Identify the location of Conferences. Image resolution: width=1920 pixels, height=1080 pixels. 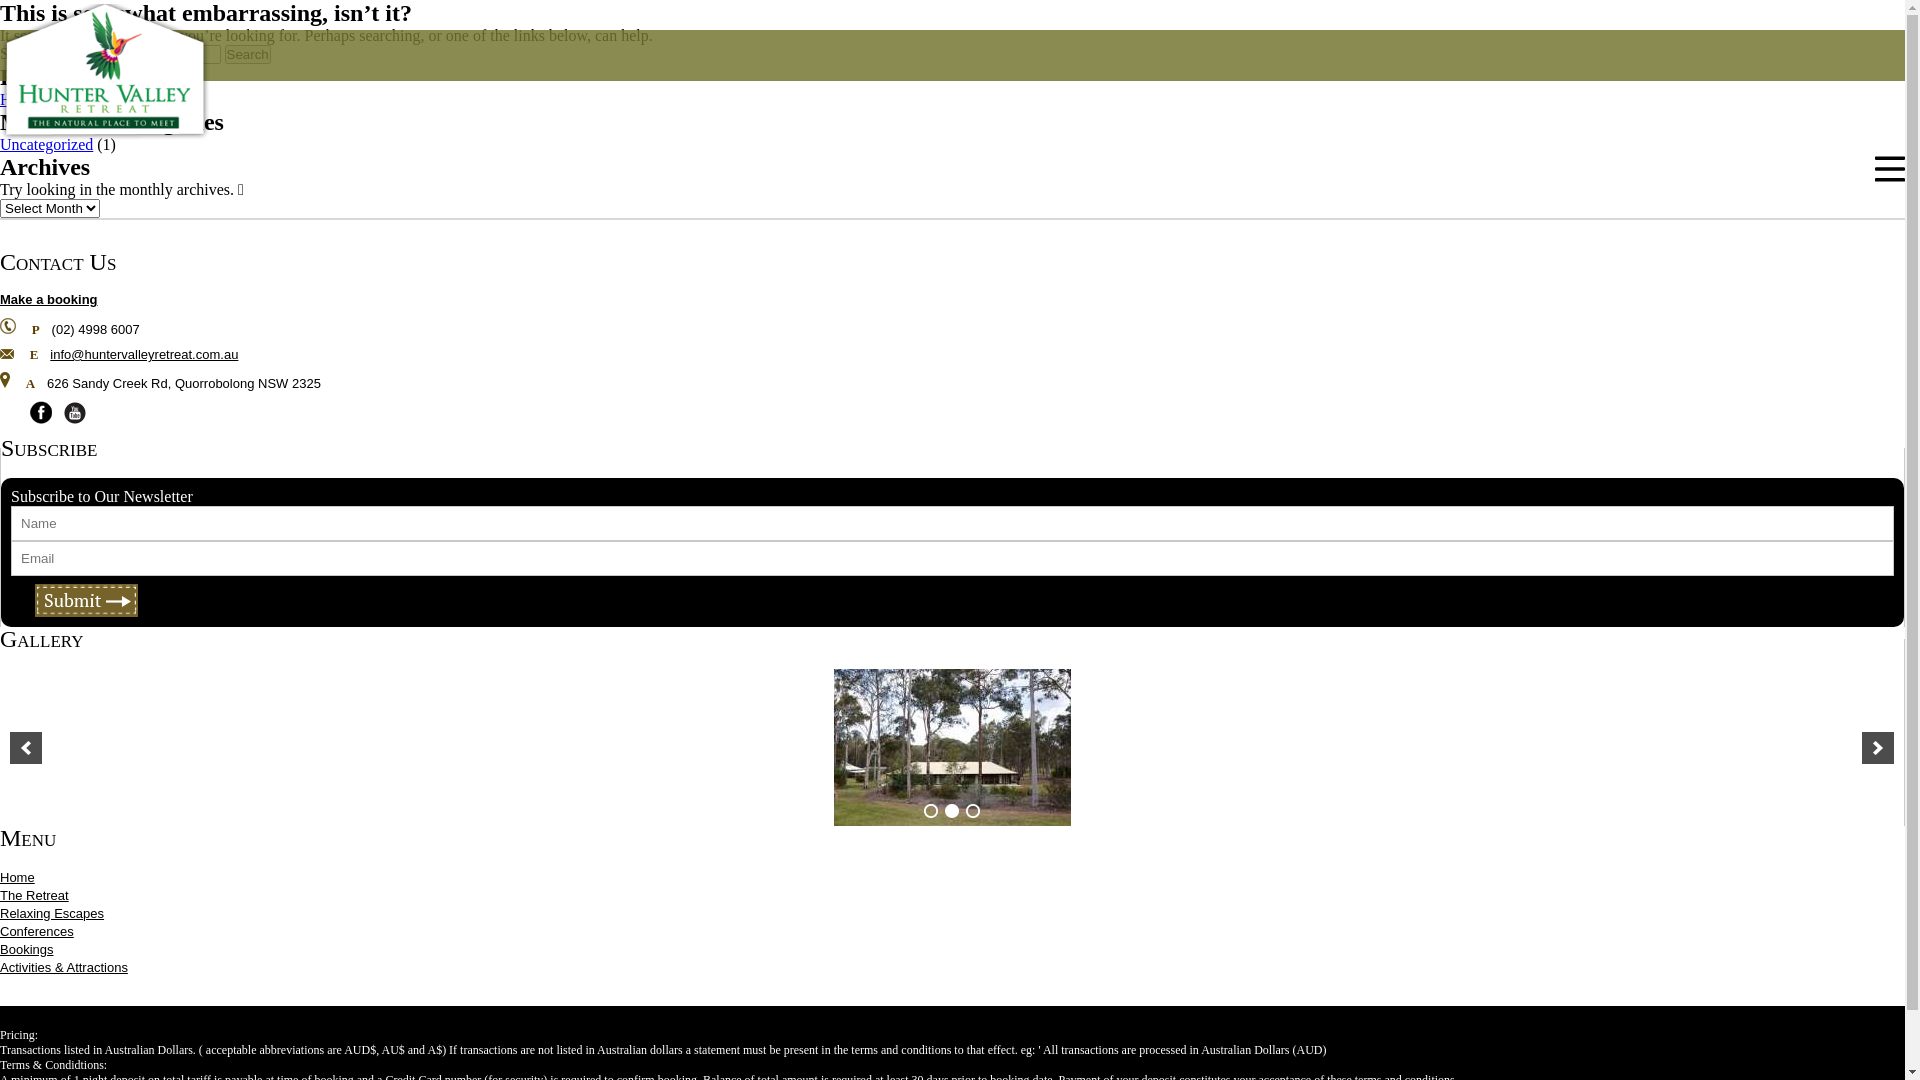
(37, 932).